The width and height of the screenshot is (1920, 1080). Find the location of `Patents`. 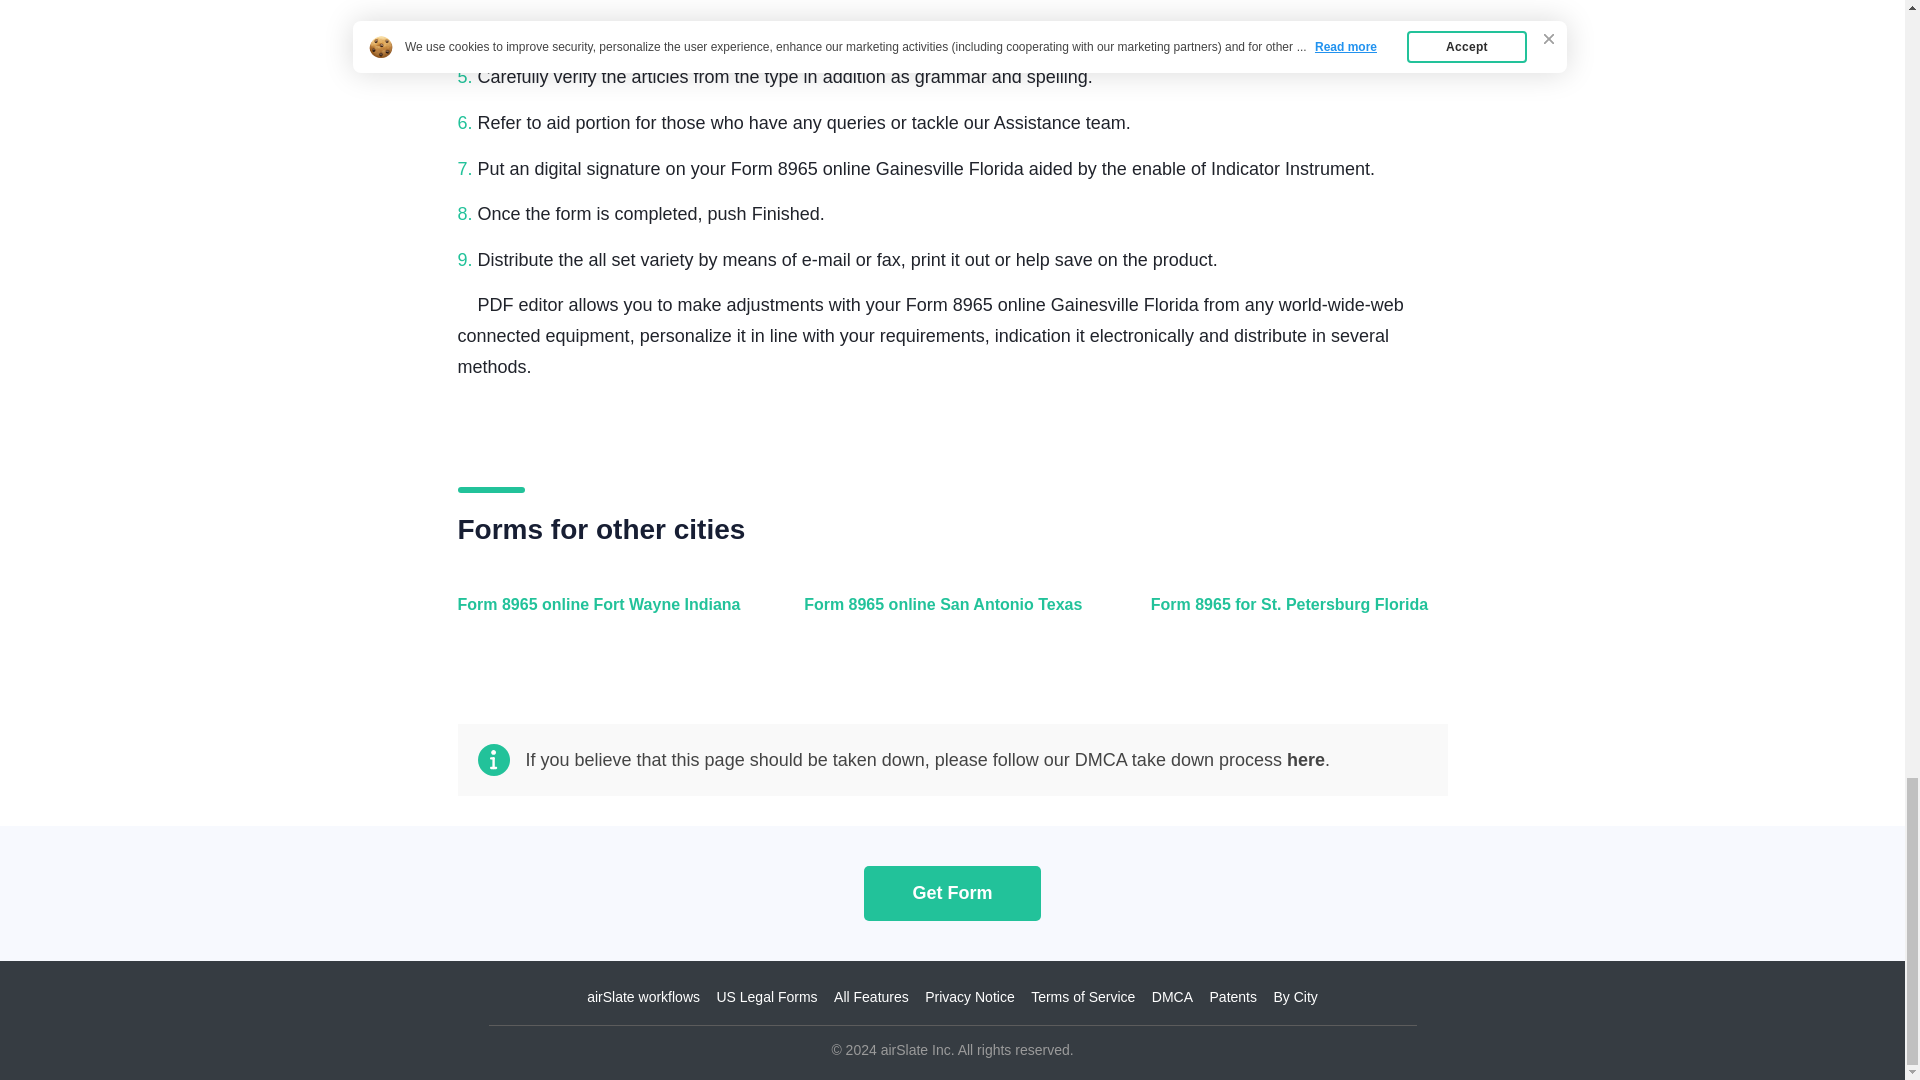

Patents is located at coordinates (1233, 997).